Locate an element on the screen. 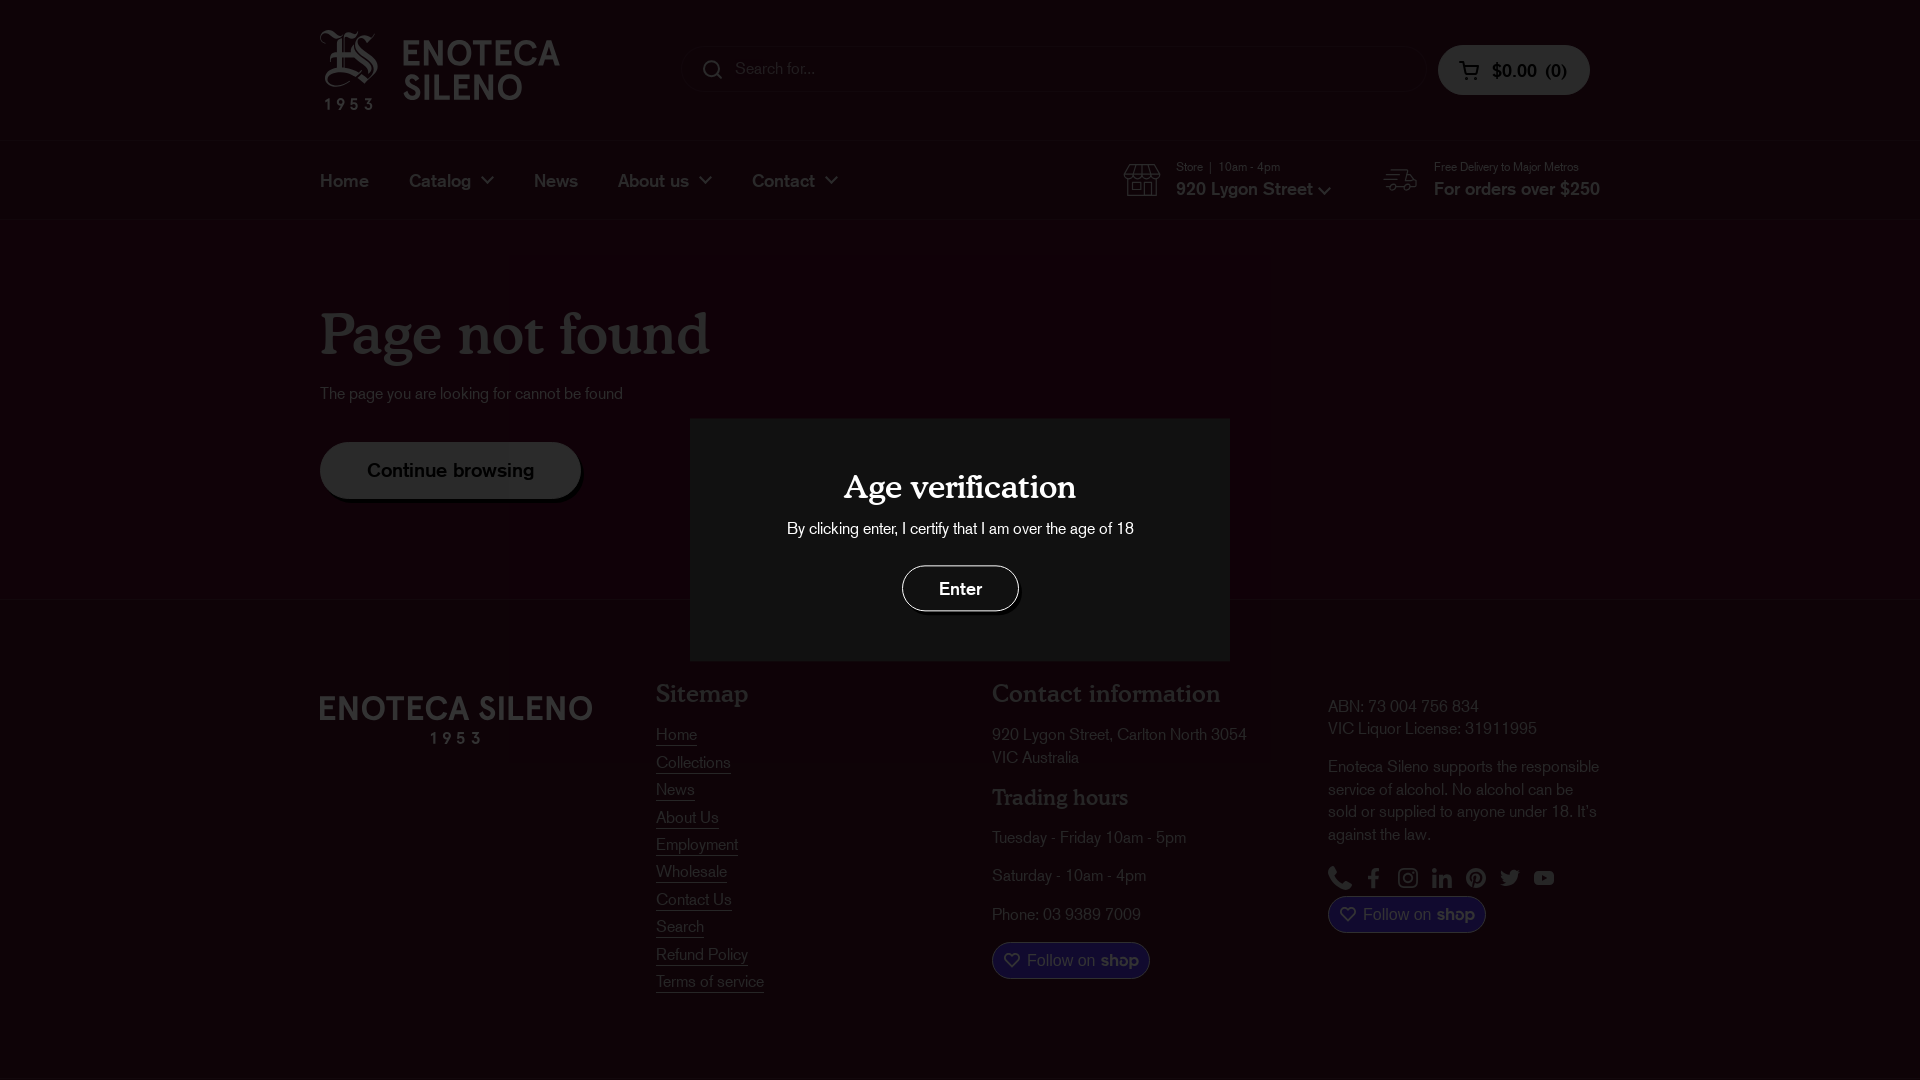  Catalog is located at coordinates (452, 180).